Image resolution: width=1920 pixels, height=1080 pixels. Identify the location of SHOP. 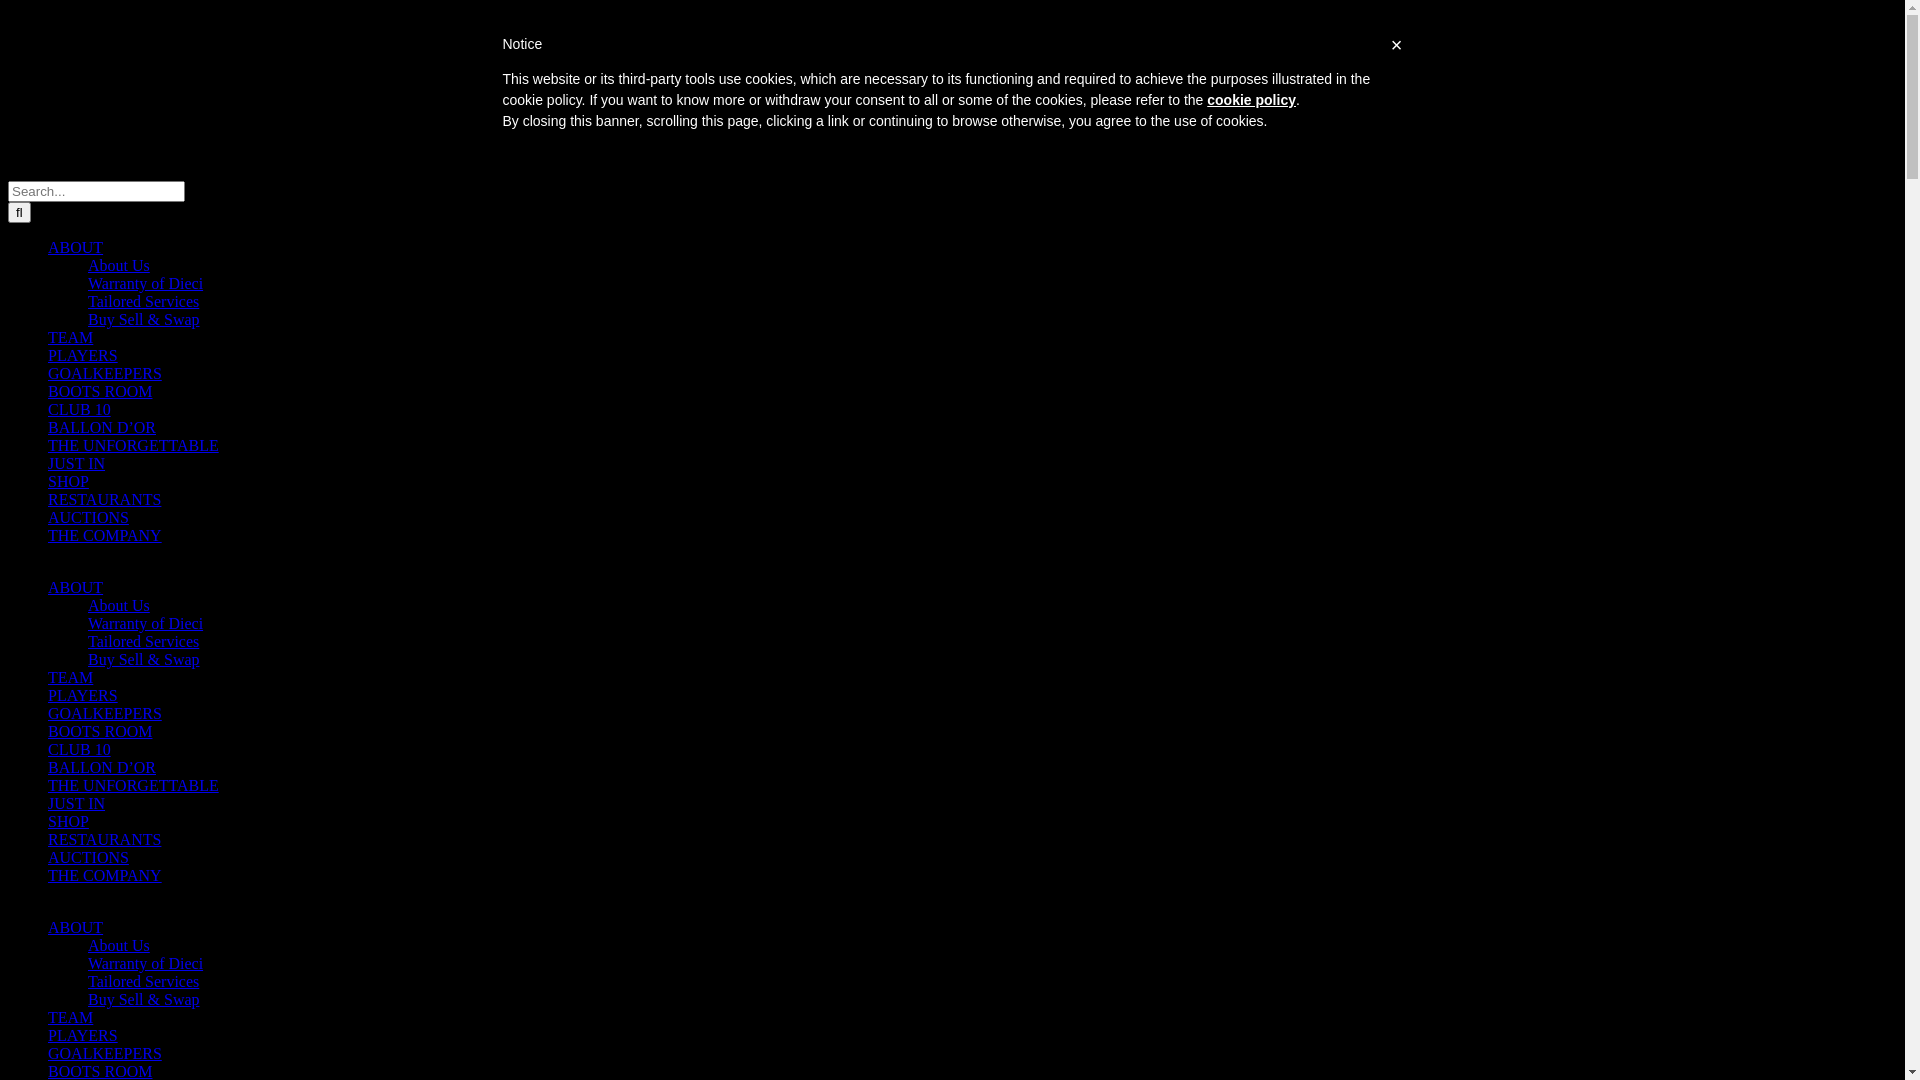
(68, 822).